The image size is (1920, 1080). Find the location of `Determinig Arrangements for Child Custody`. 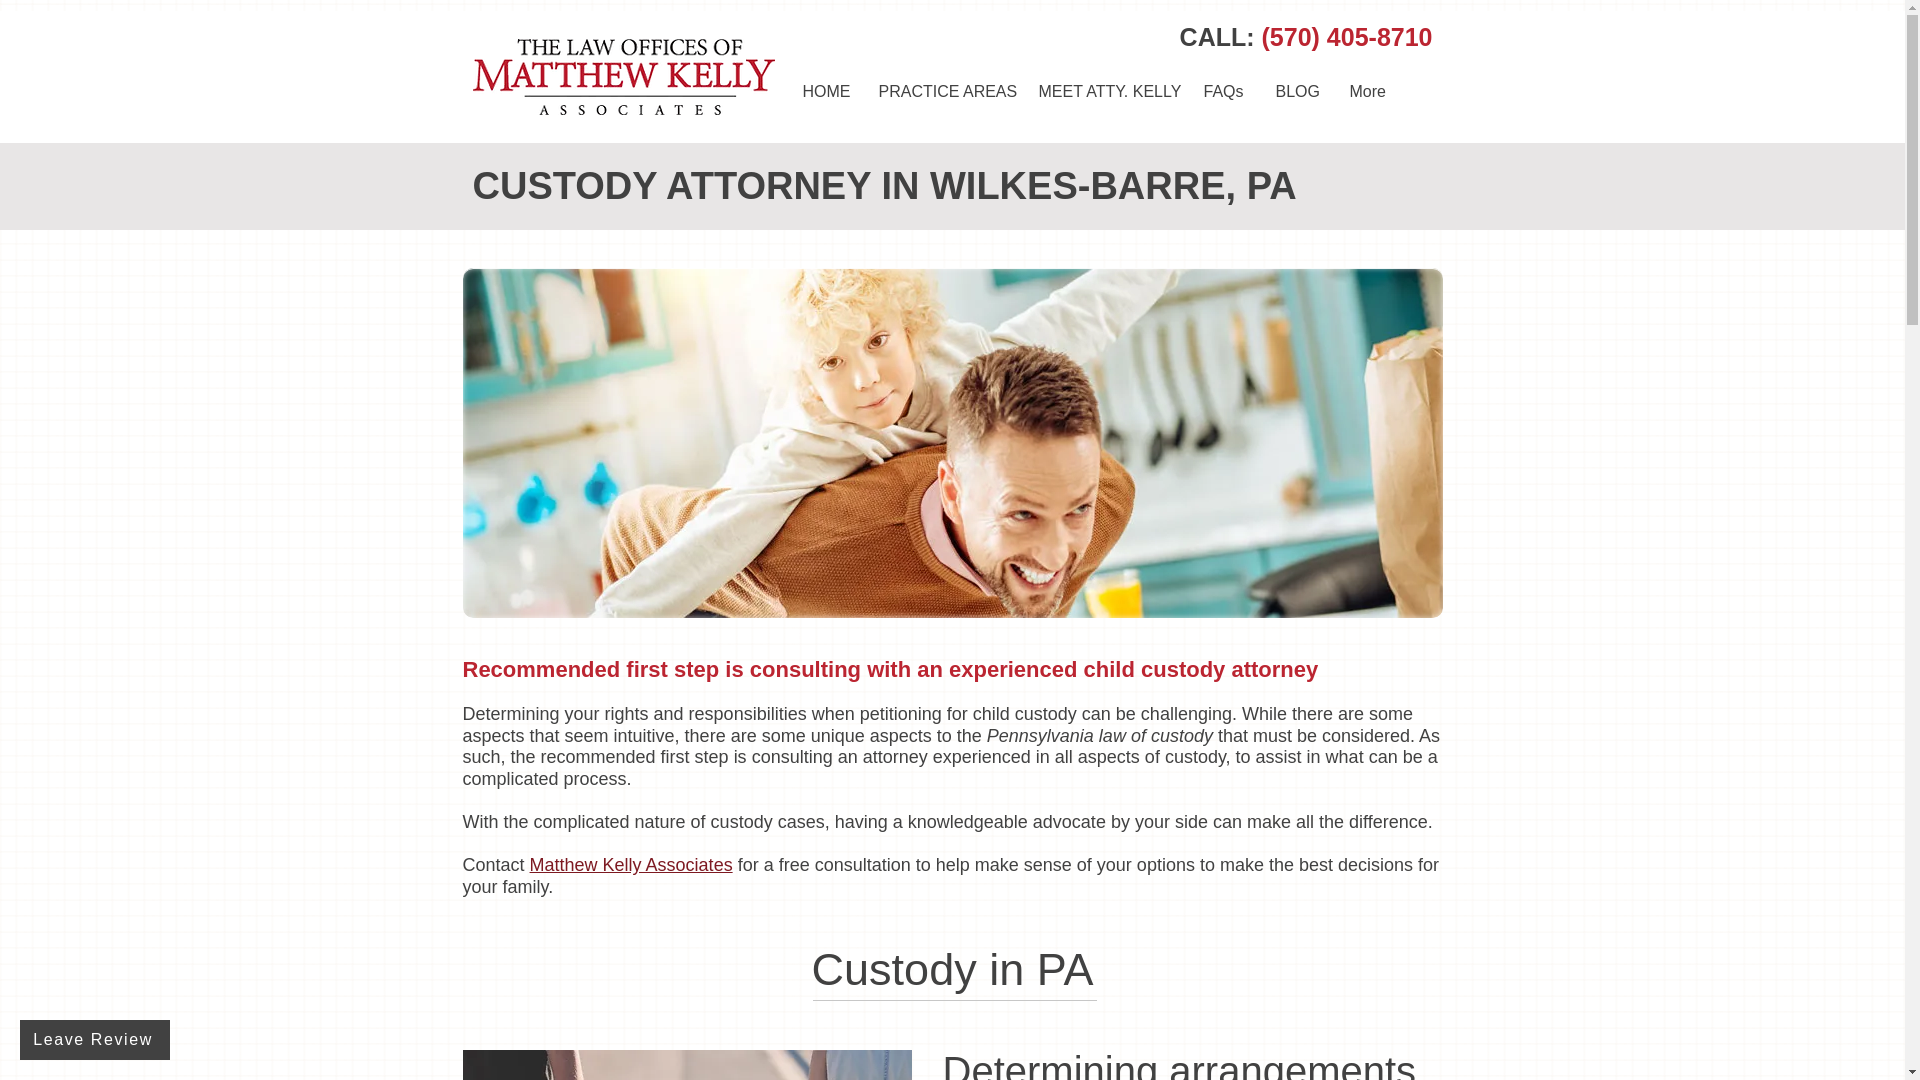

Determinig Arrangements for Child Custody is located at coordinates (686, 1064).